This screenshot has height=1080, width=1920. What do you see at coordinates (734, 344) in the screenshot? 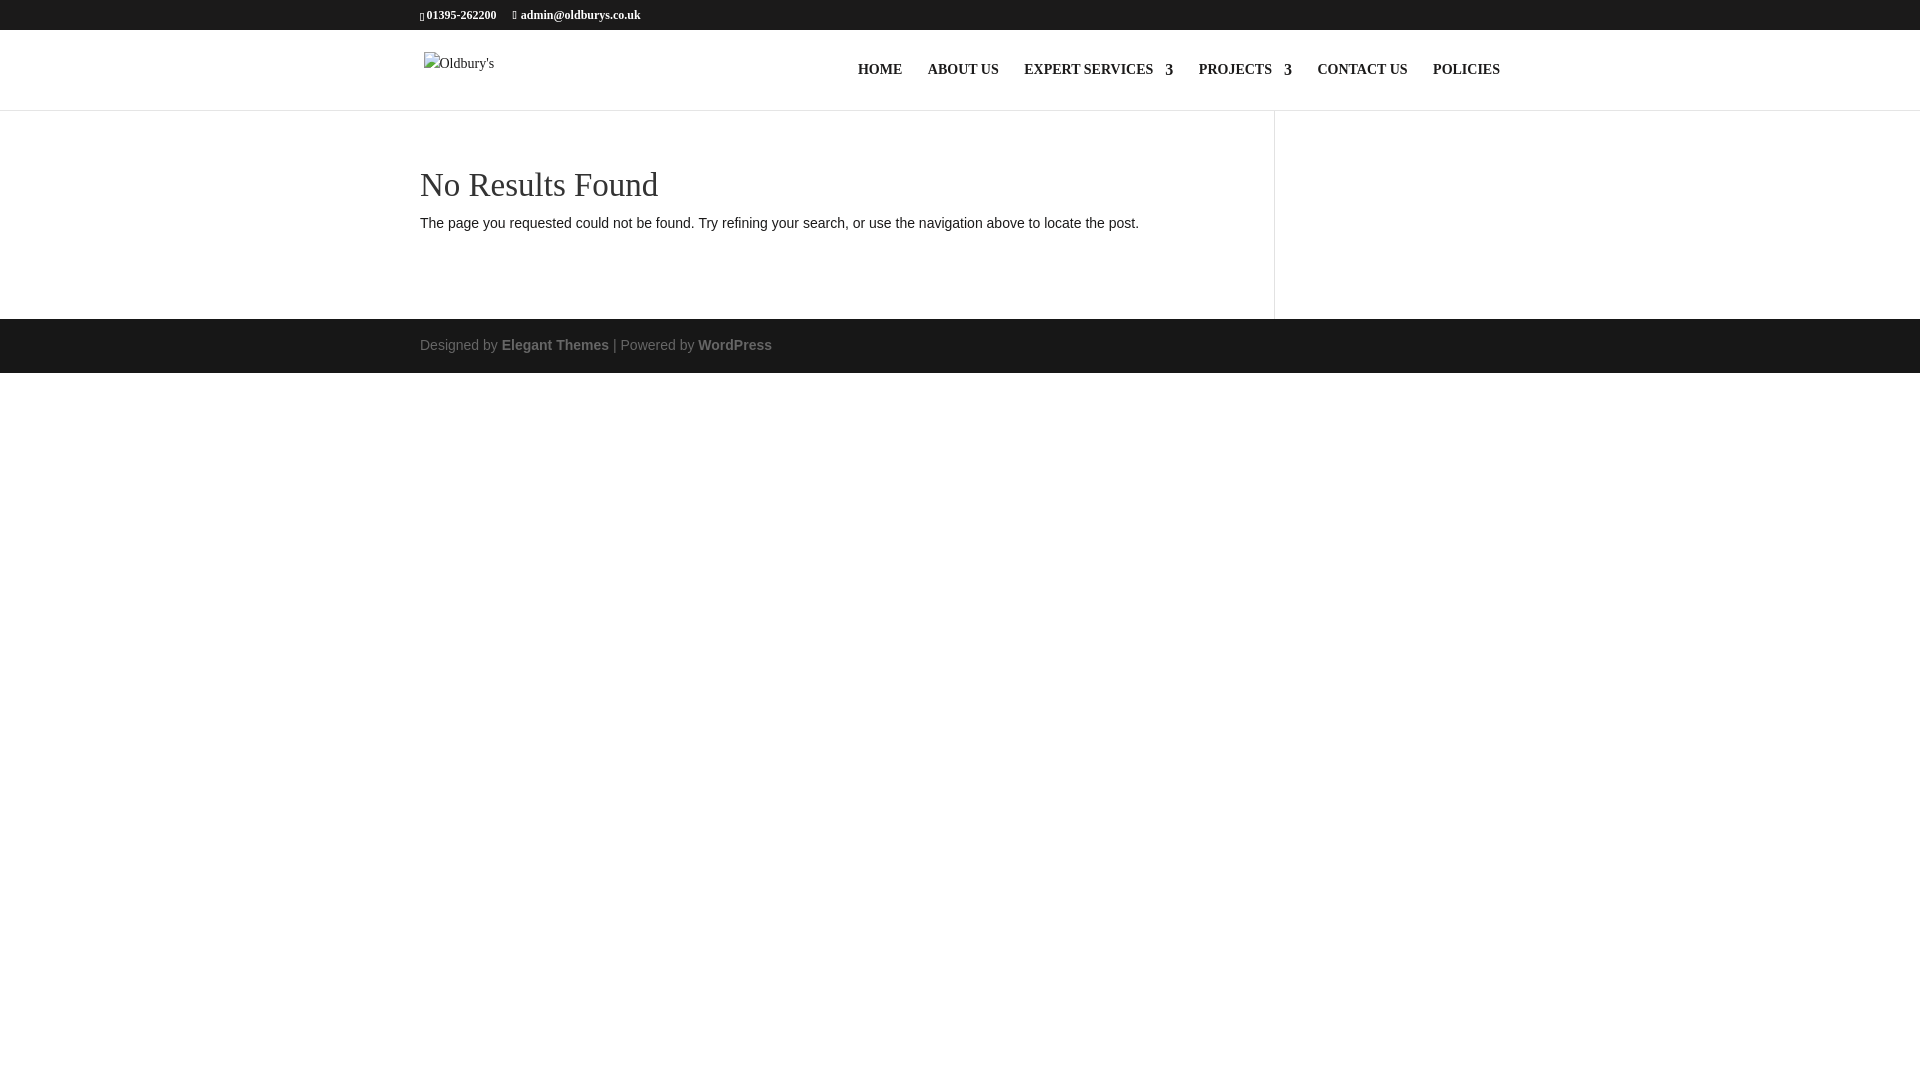
I see `WordPress` at bounding box center [734, 344].